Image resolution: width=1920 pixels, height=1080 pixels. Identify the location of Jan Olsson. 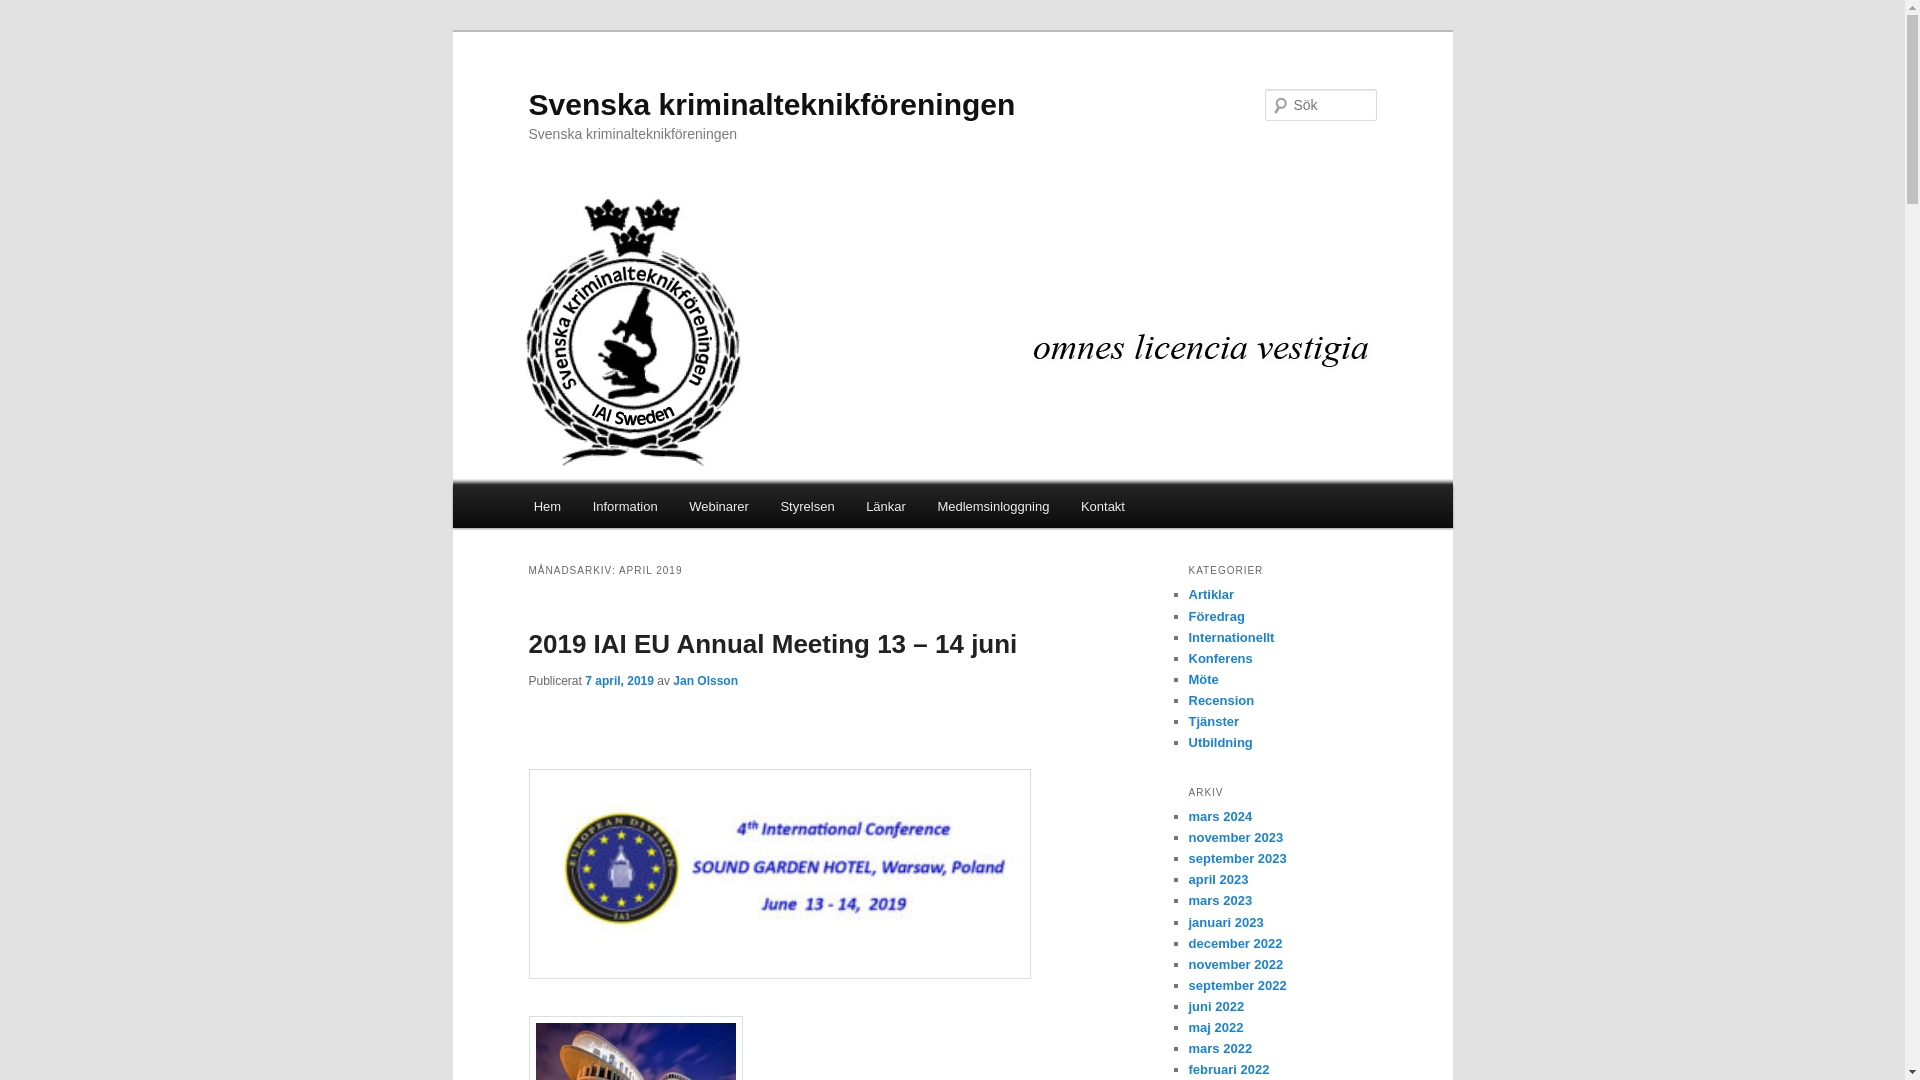
(705, 680).